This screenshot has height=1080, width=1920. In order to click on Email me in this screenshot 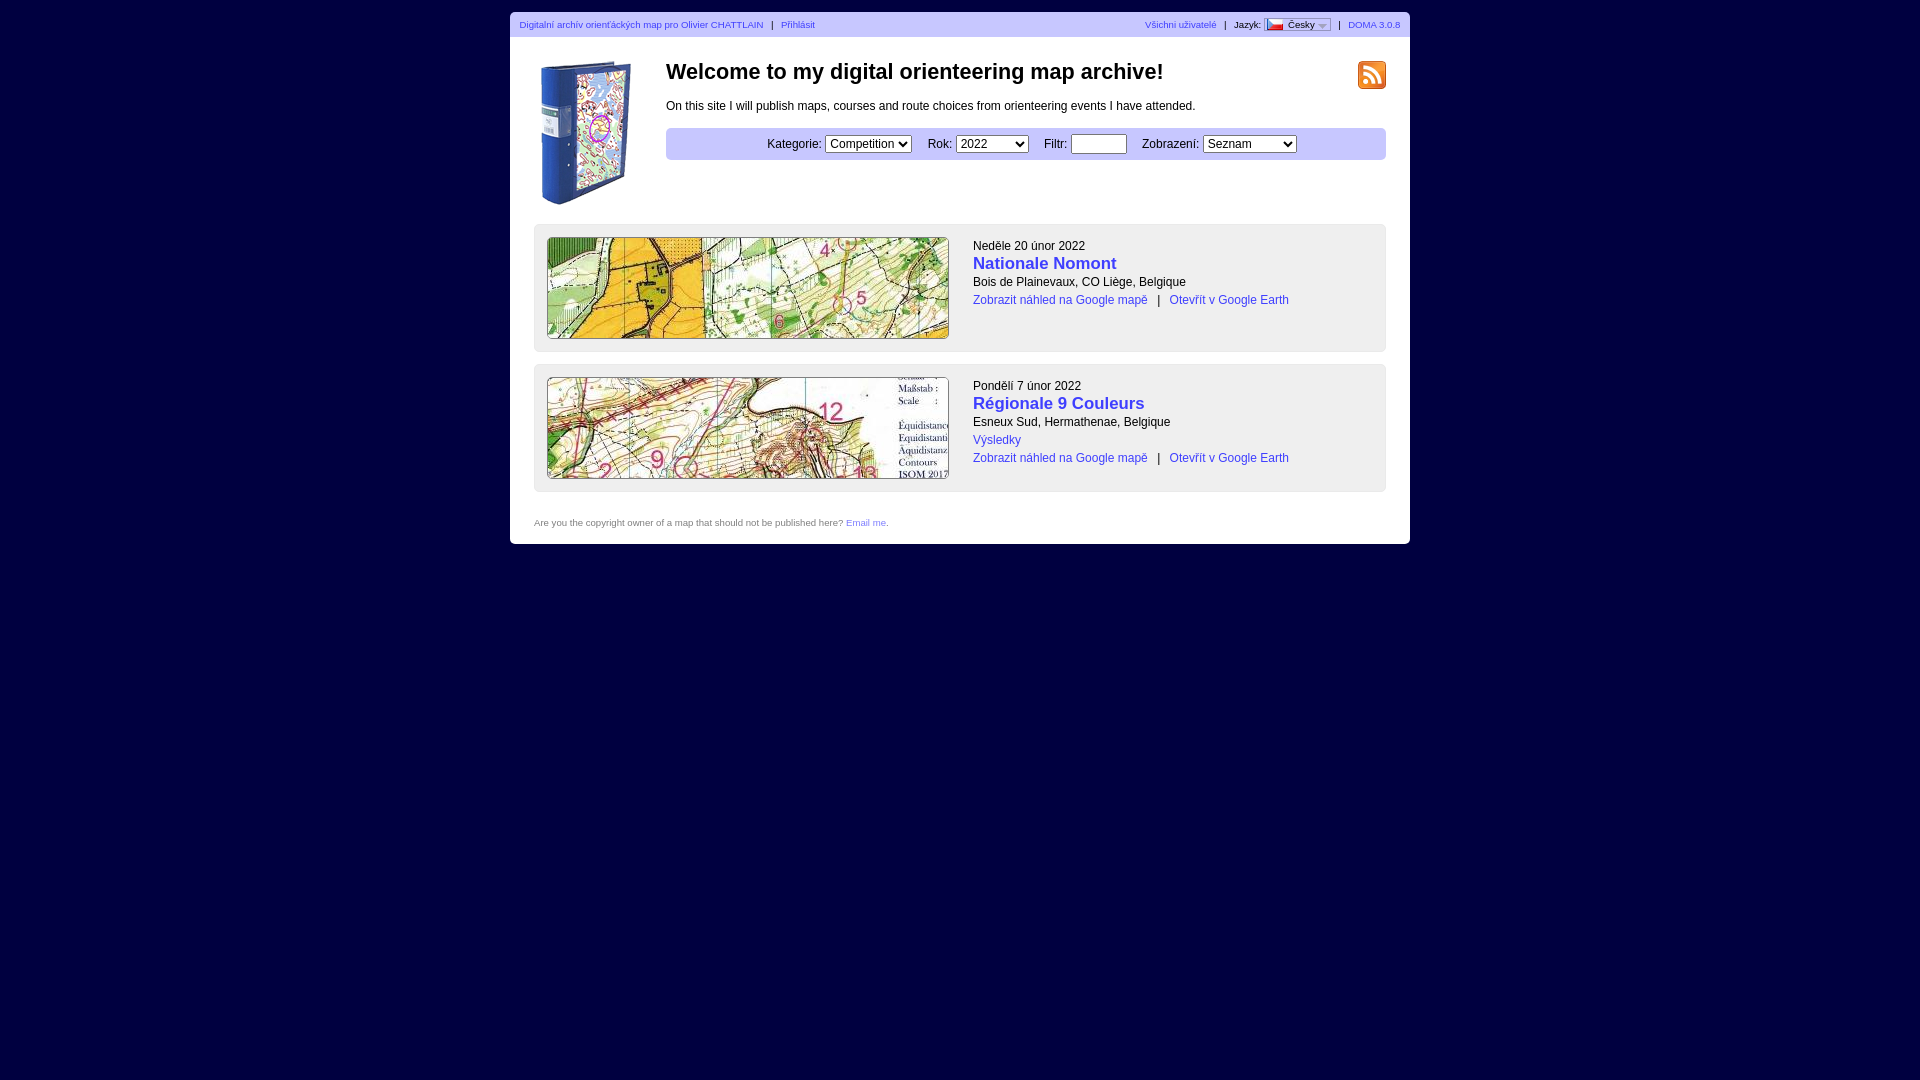, I will do `click(866, 522)`.